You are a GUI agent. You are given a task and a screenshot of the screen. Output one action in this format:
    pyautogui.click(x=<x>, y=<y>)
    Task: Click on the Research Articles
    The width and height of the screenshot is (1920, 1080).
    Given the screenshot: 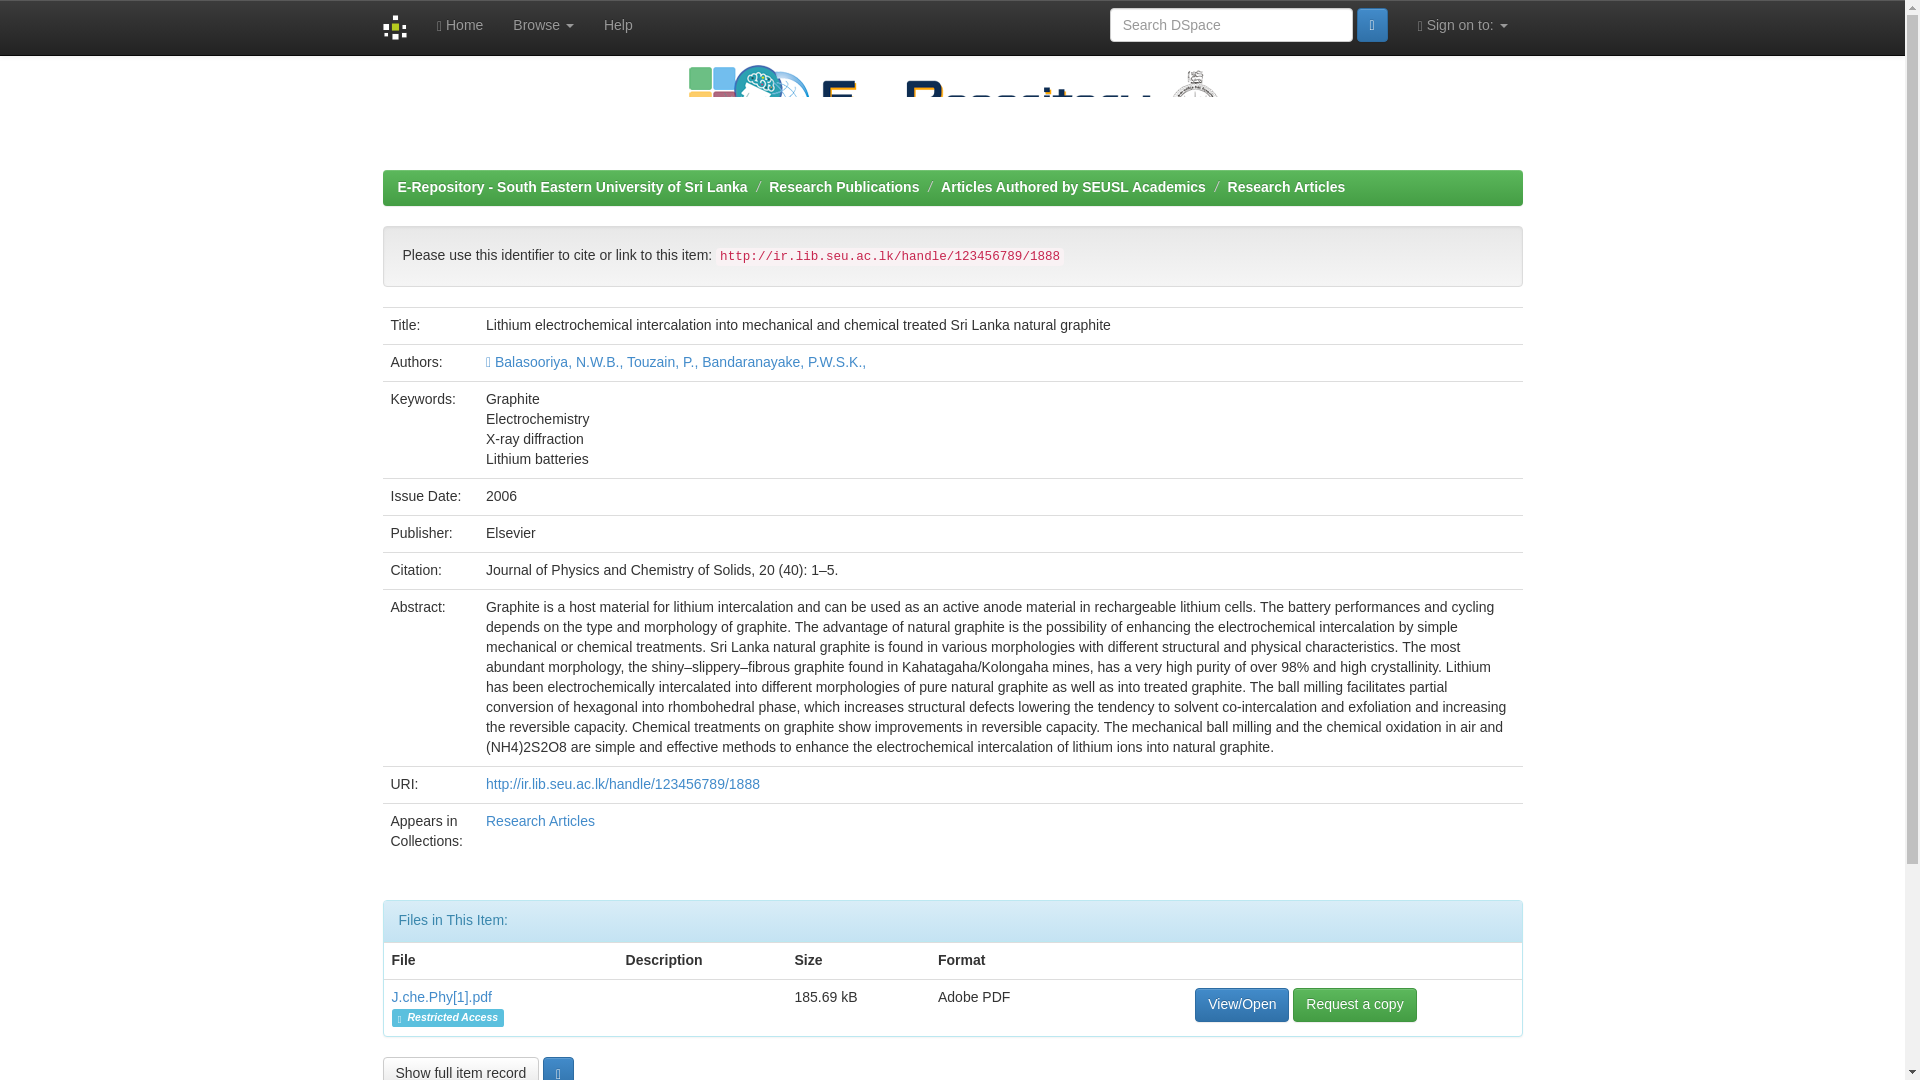 What is the action you would take?
    pyautogui.click(x=1286, y=187)
    